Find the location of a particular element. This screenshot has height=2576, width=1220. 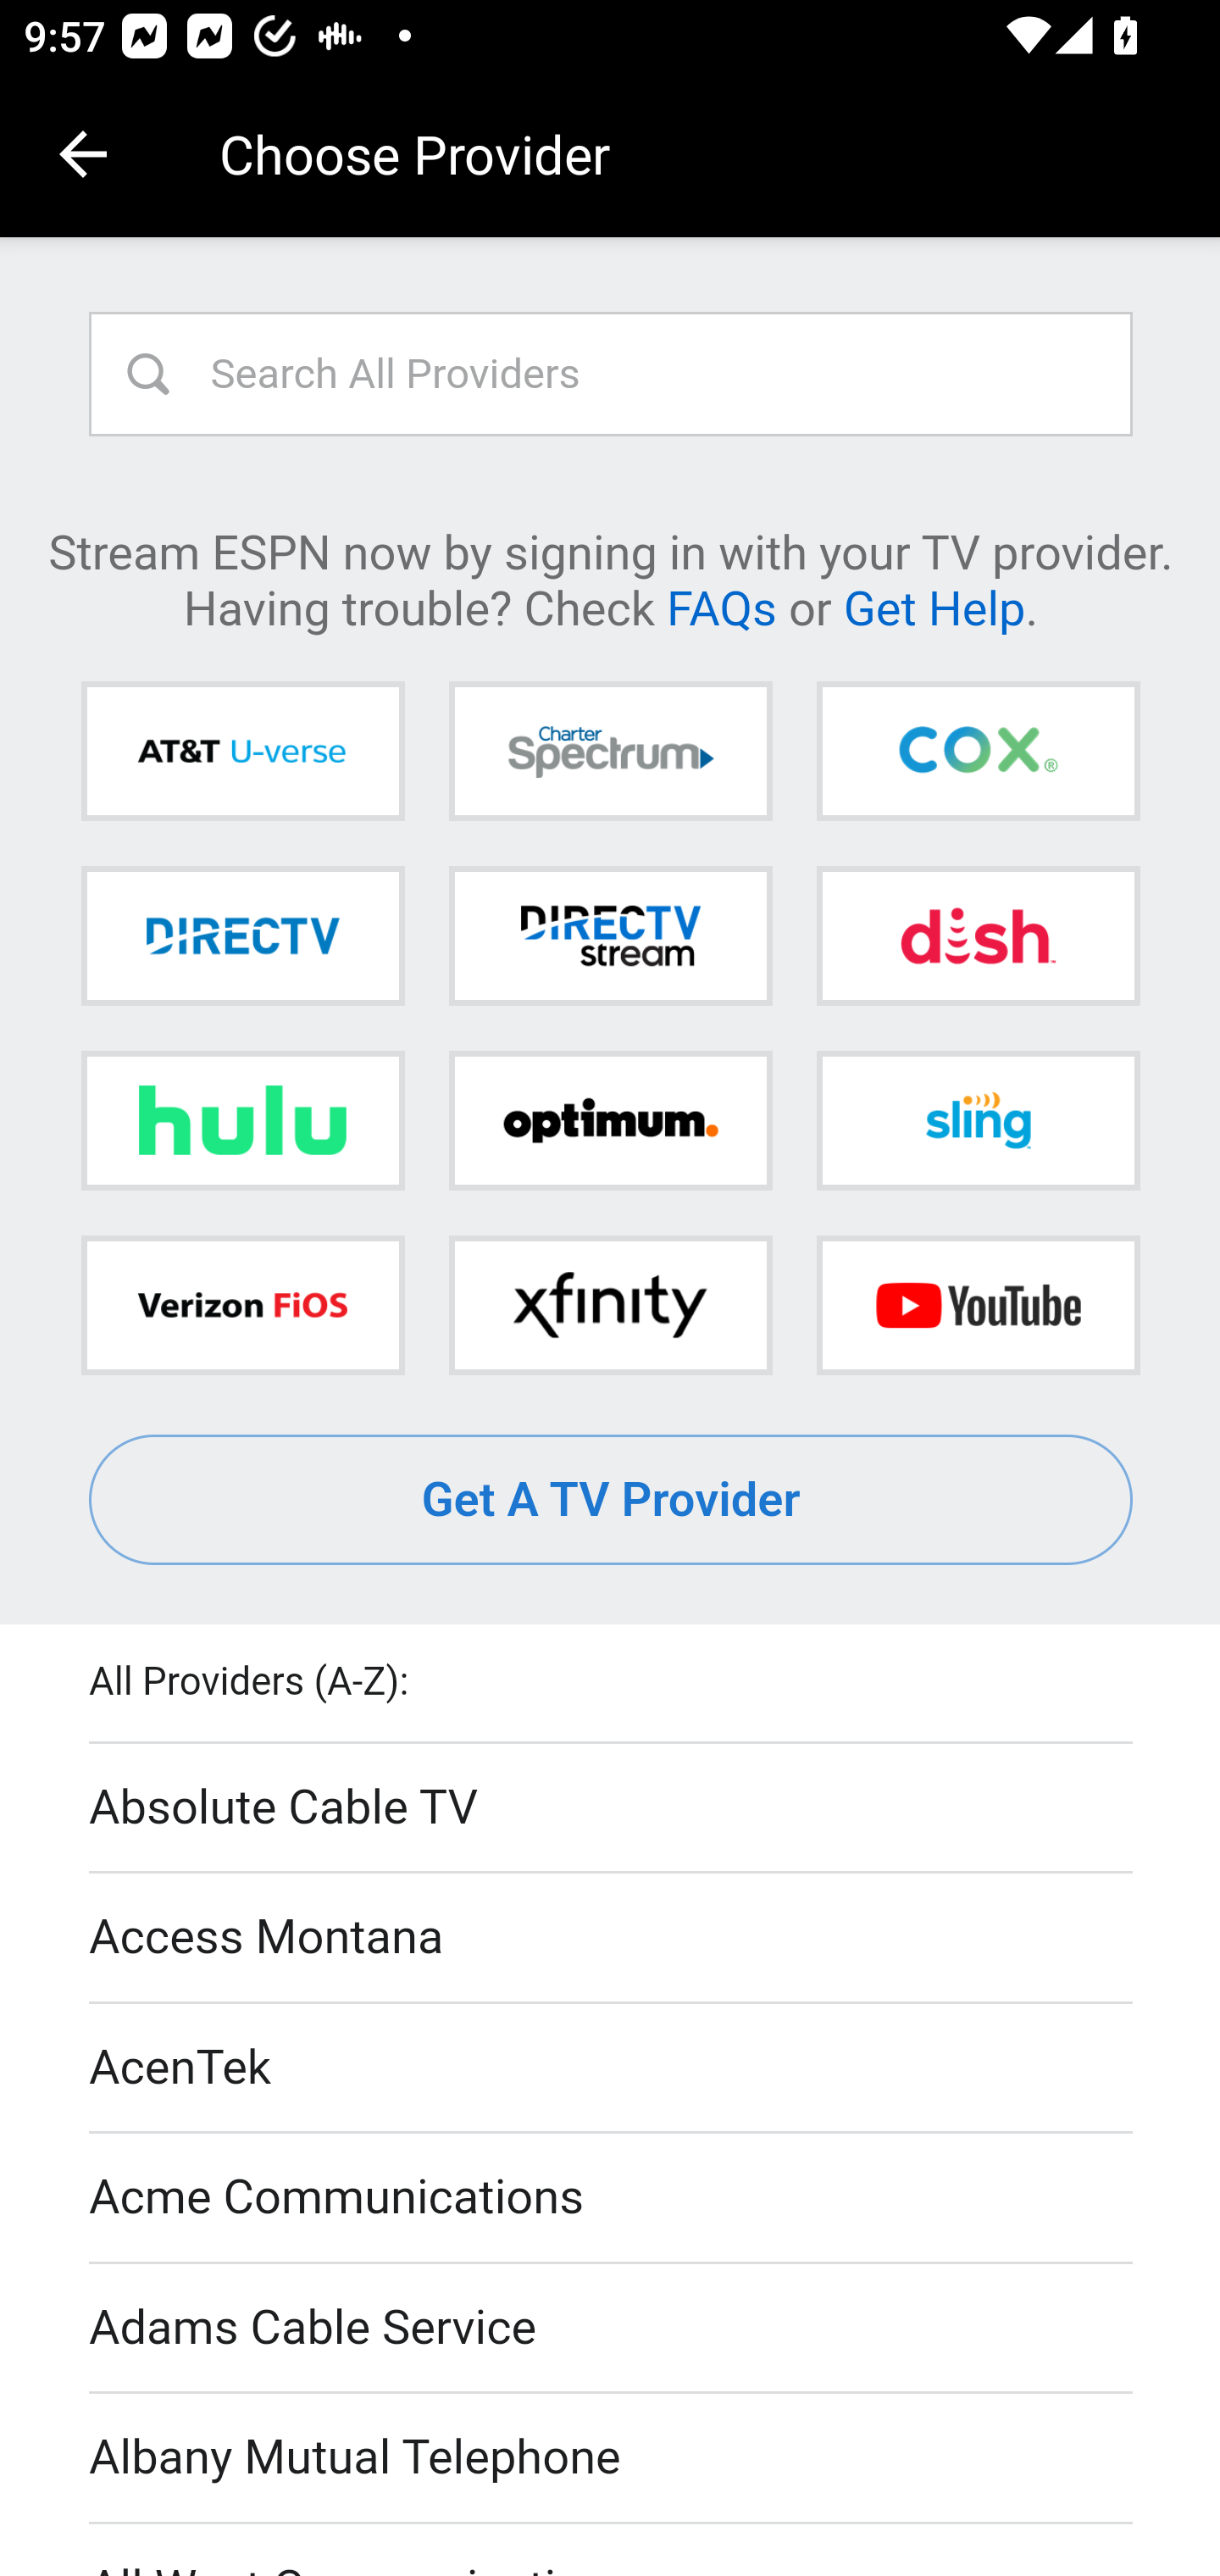

Sling TV is located at coordinates (978, 1120).